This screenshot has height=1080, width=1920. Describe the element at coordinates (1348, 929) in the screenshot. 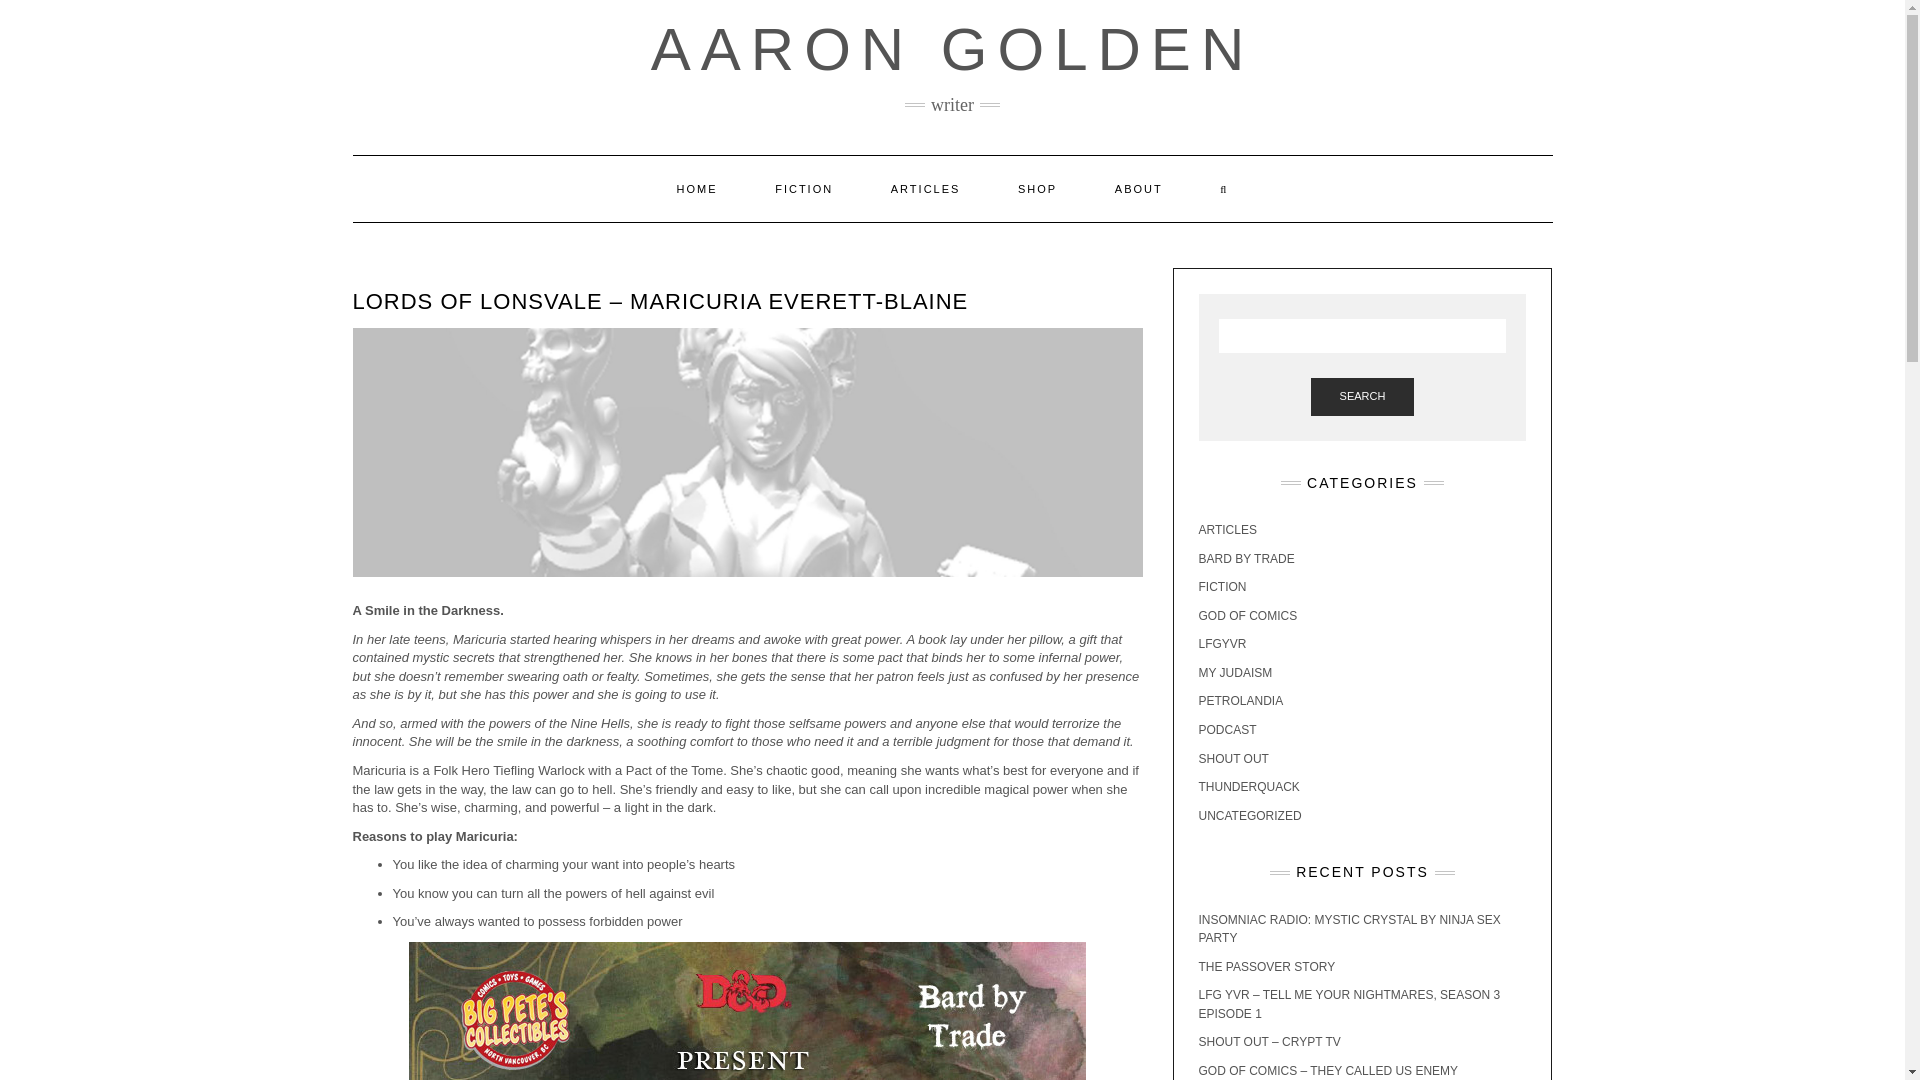

I see `INSOMNIAC RADIO: MYSTIC CRYSTAL BY NINJA SEX PARTY` at that location.